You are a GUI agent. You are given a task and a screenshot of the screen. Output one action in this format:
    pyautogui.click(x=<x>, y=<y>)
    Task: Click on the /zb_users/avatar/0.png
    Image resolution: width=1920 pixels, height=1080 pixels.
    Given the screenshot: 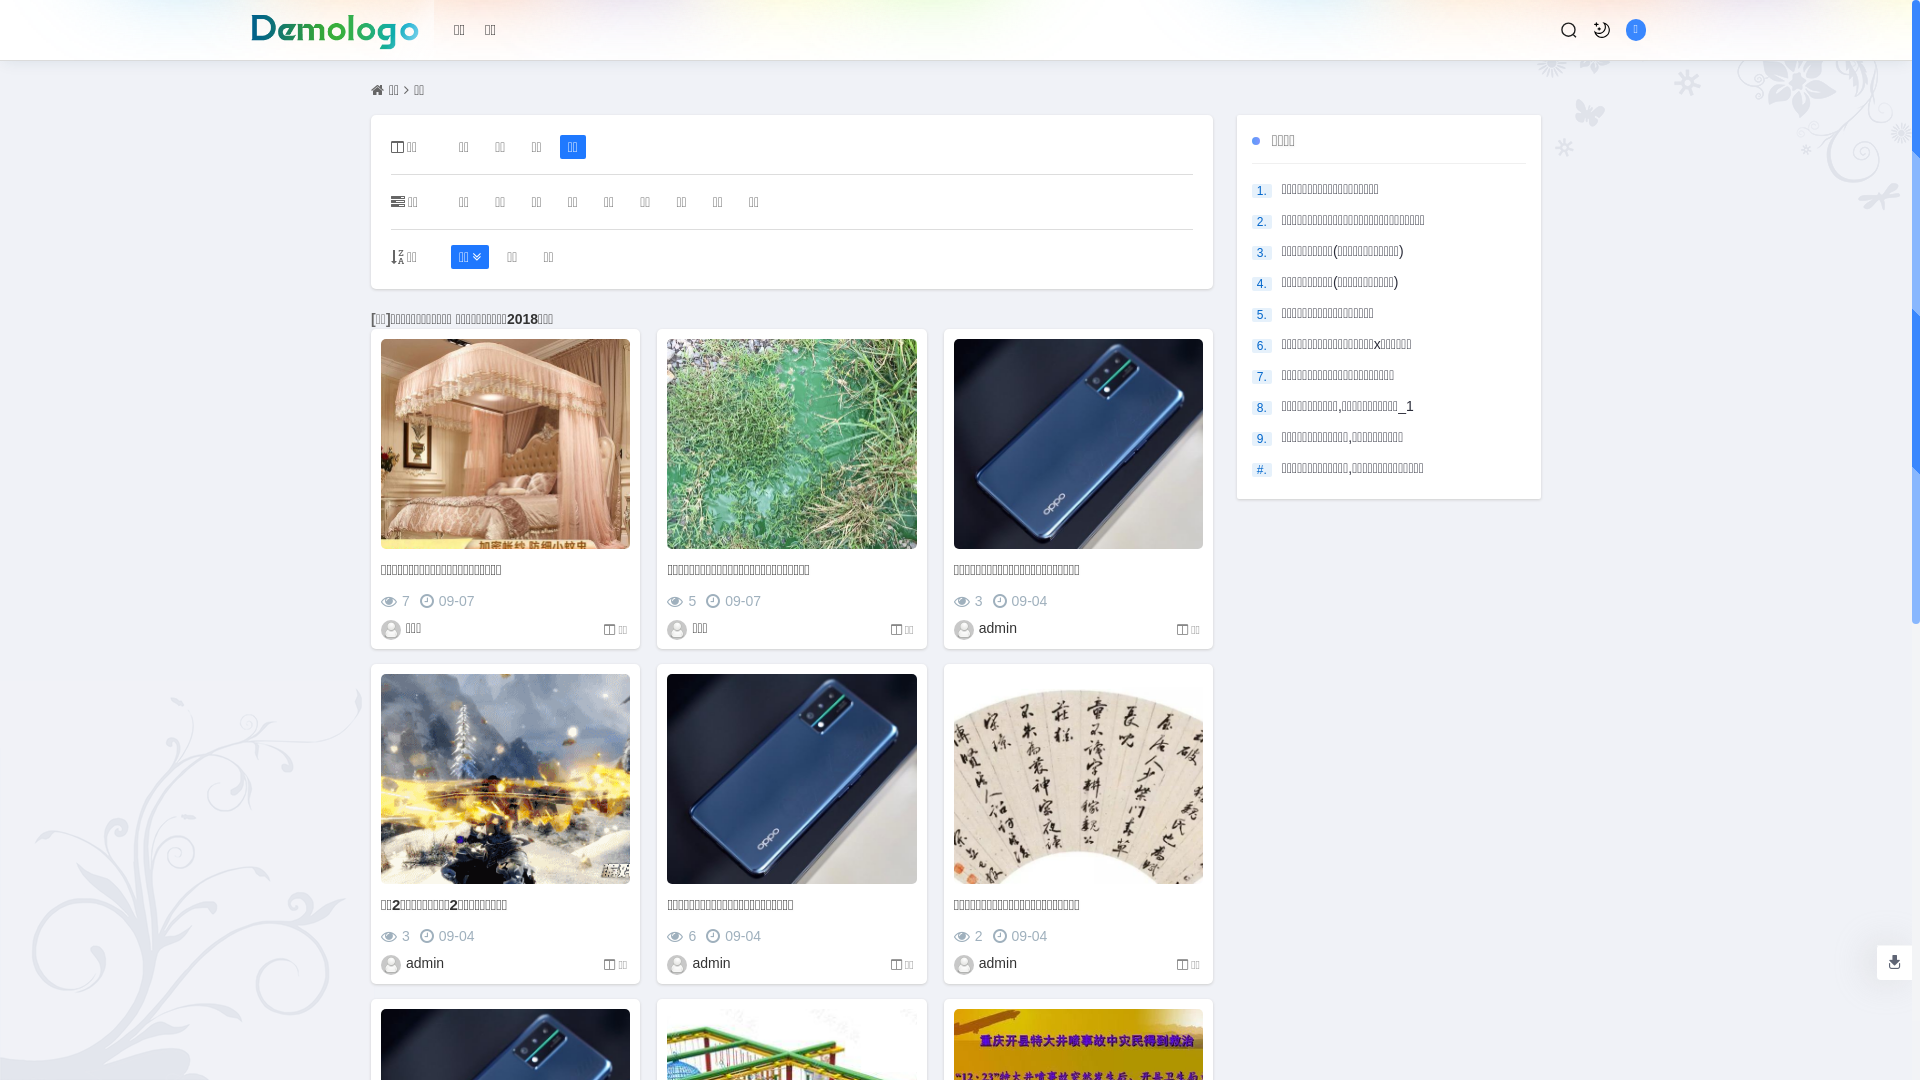 What is the action you would take?
    pyautogui.click(x=677, y=965)
    